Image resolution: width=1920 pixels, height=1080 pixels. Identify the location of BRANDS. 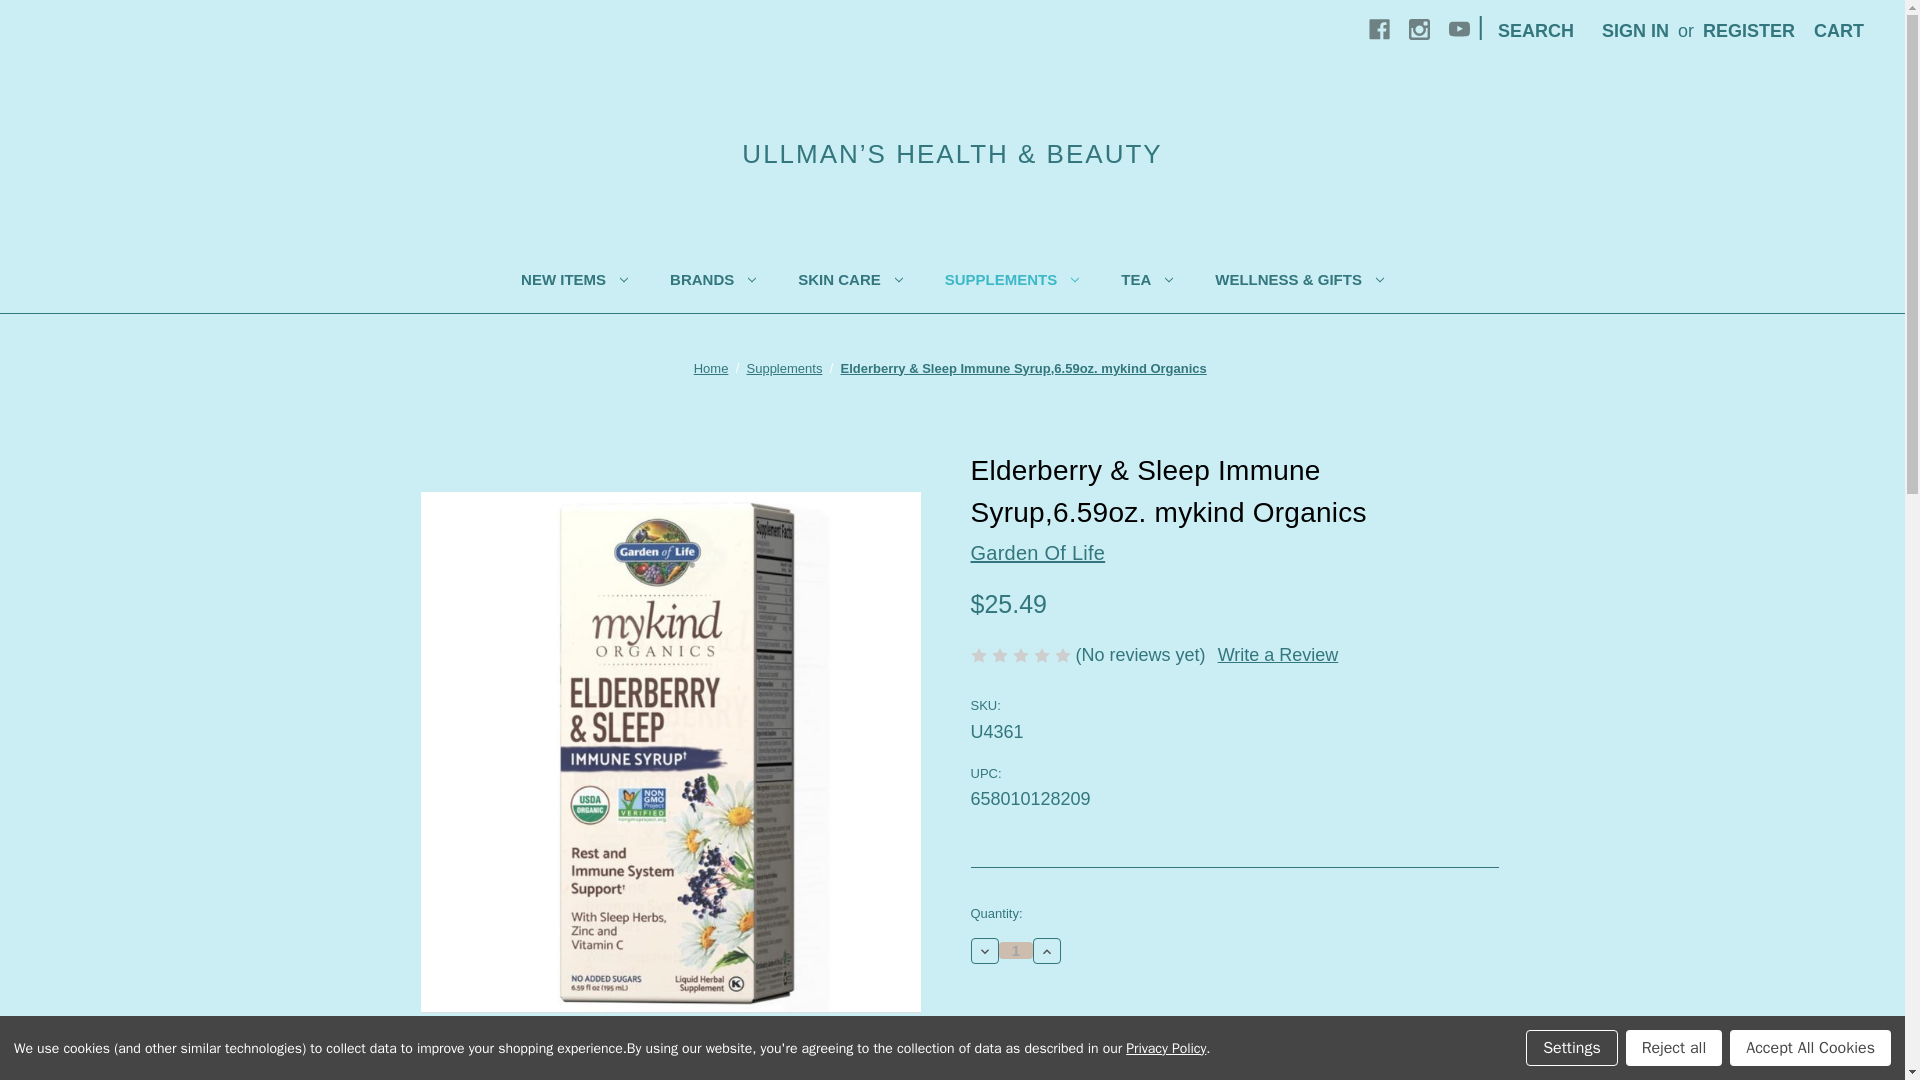
(712, 284).